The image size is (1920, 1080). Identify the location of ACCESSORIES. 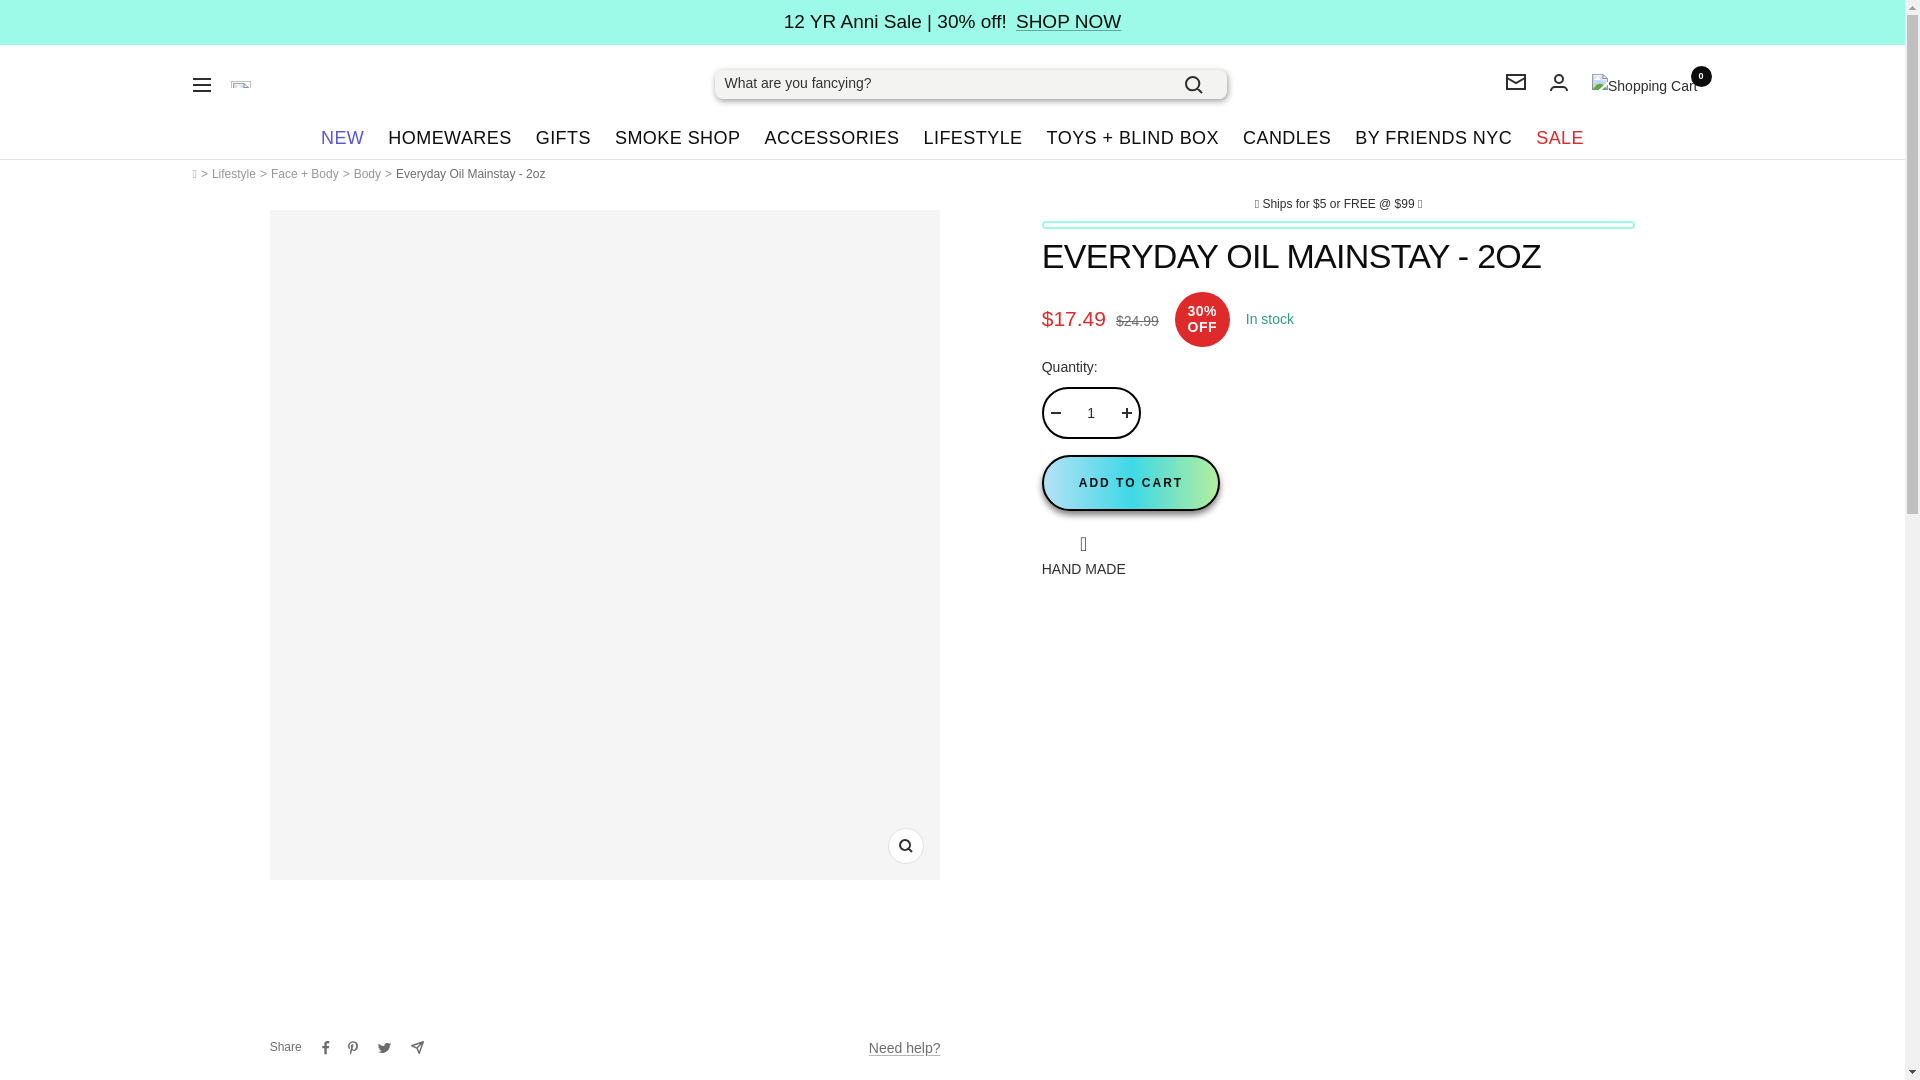
(831, 138).